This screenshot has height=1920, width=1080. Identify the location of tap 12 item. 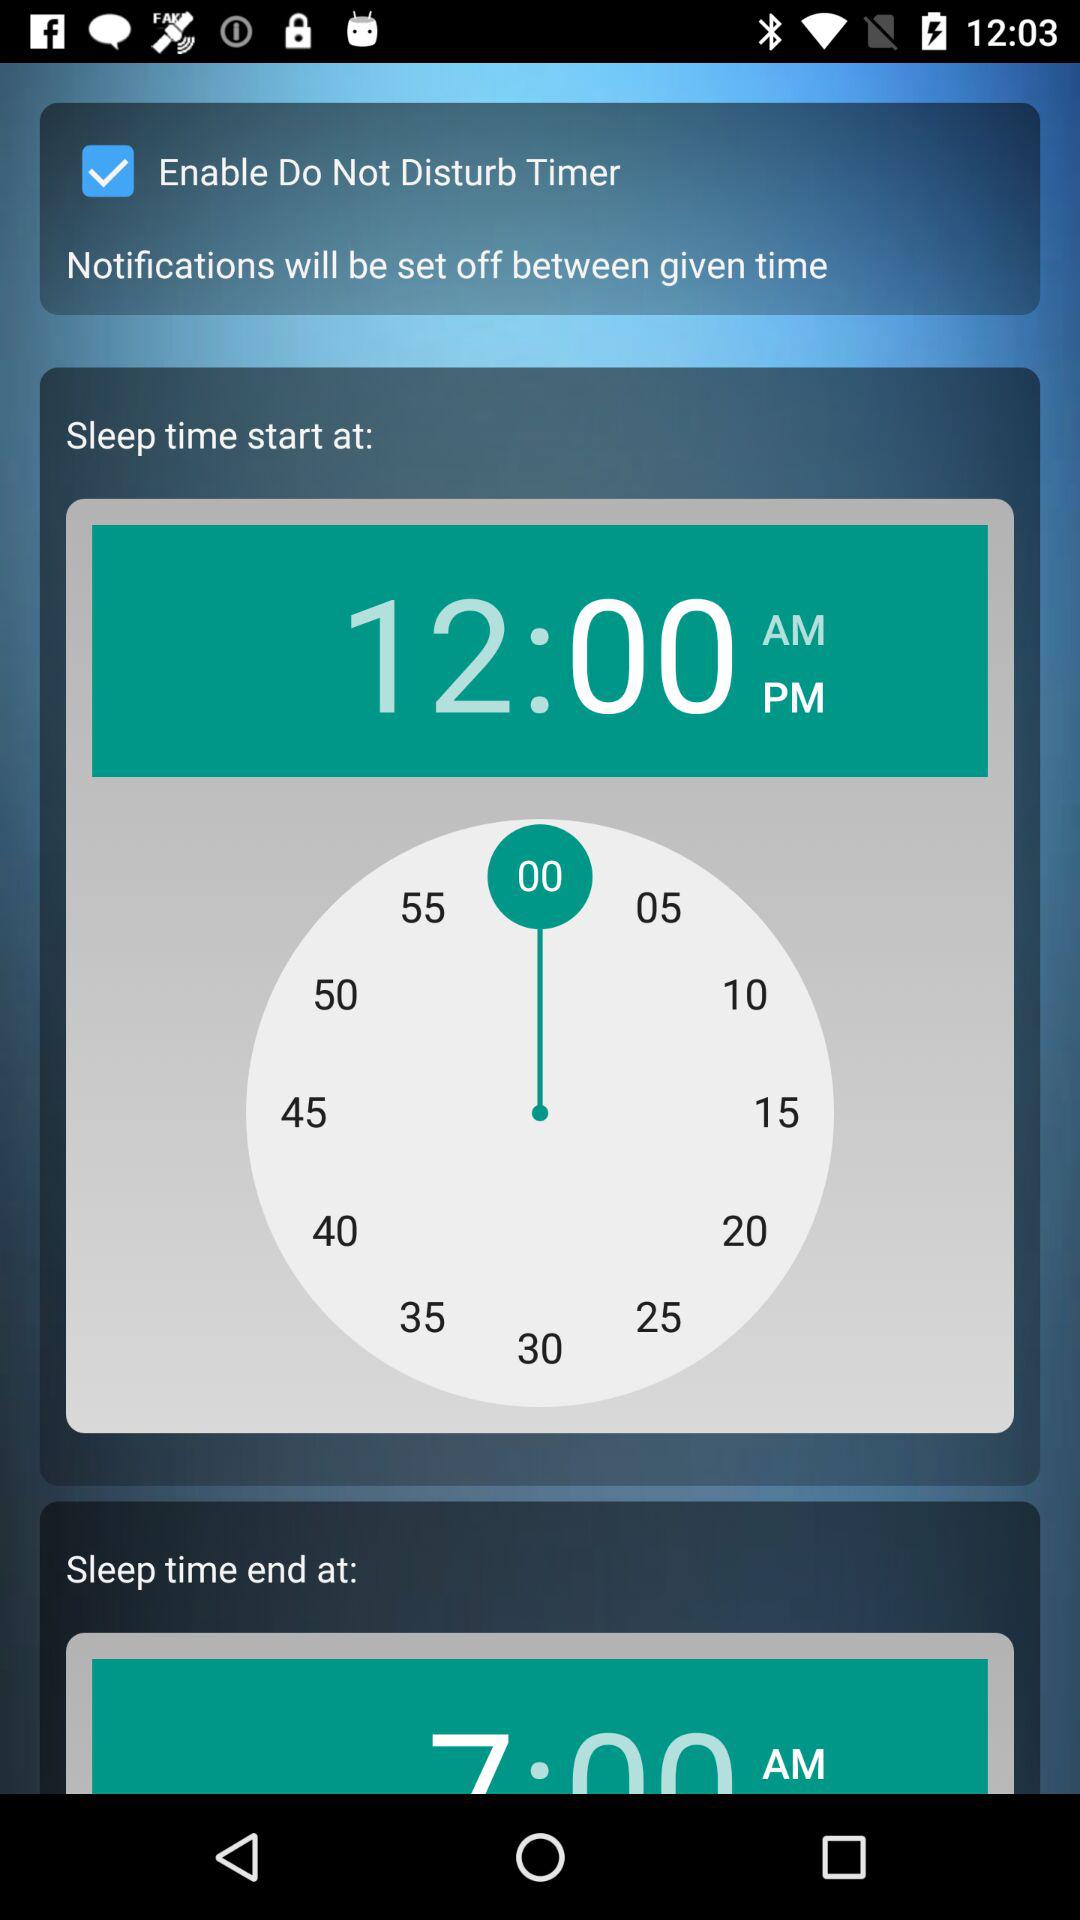
(426, 650).